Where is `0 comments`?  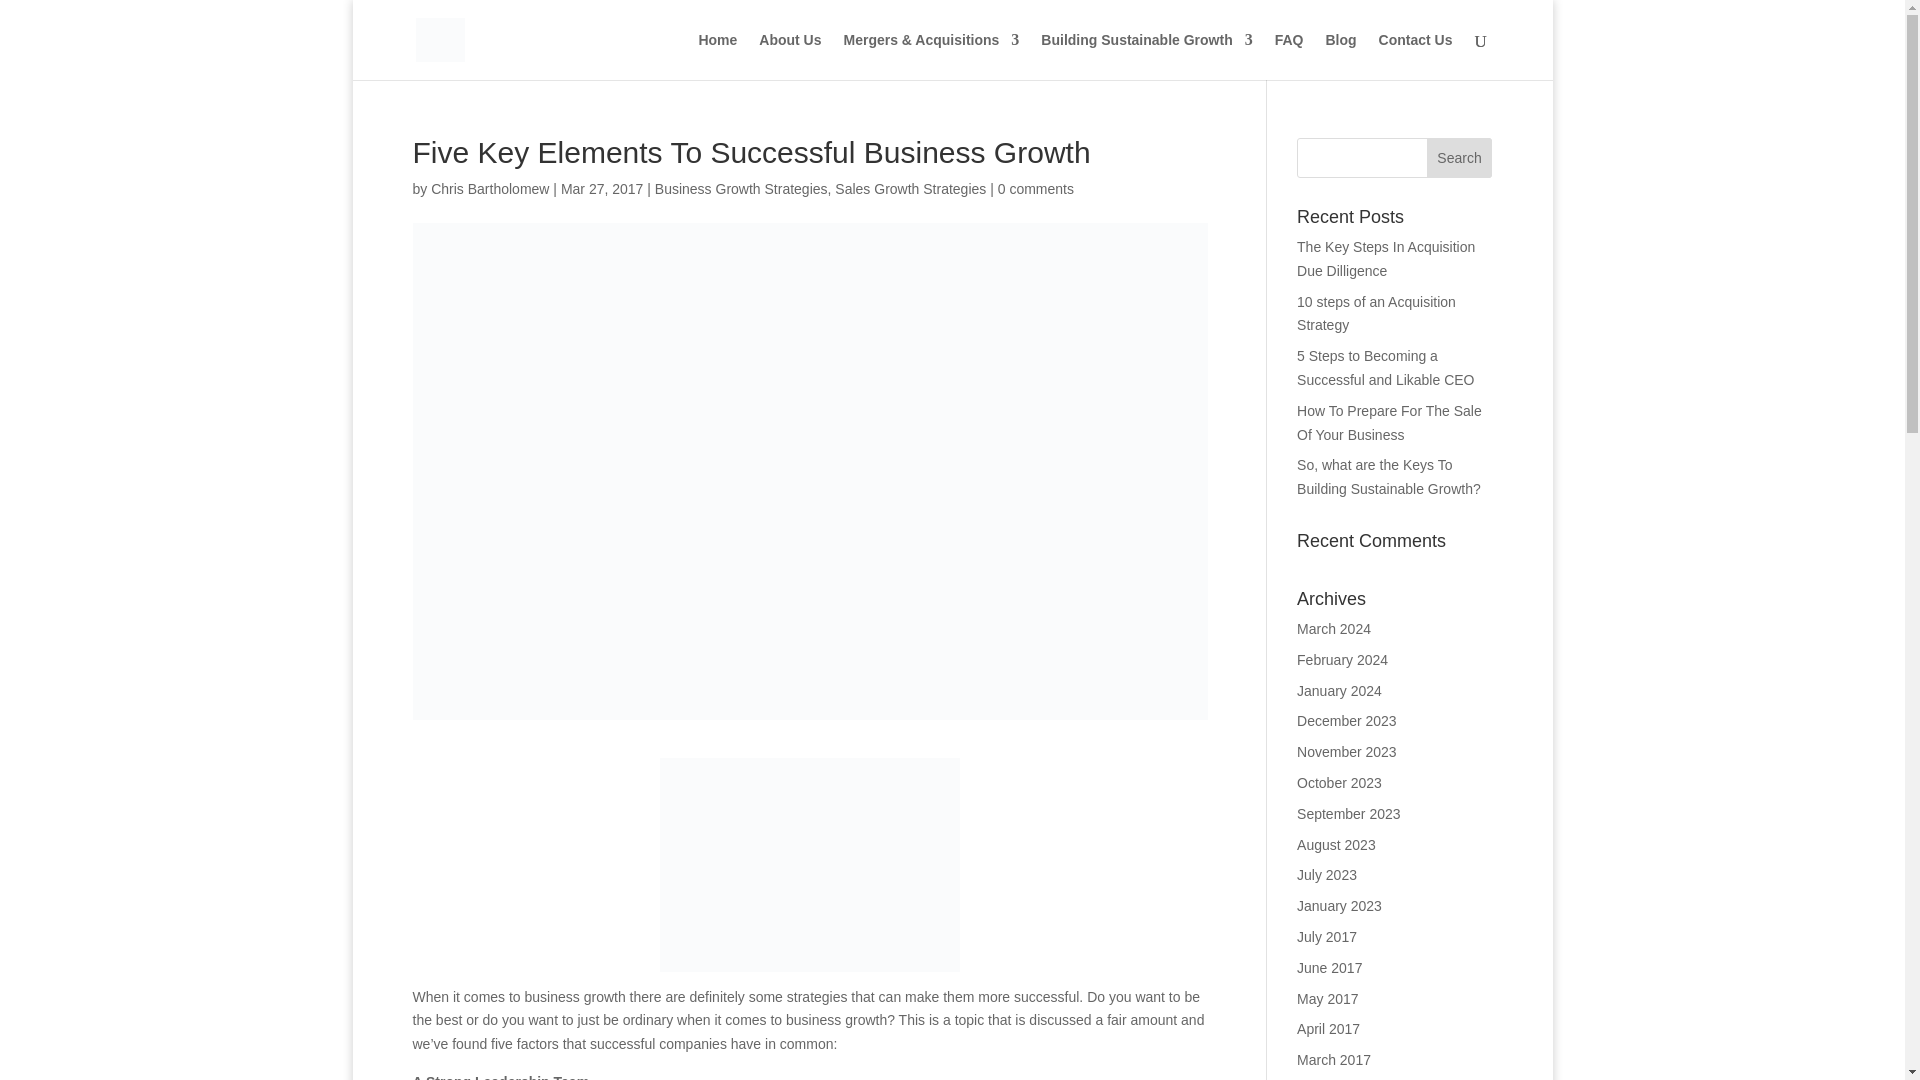
0 comments is located at coordinates (1036, 188).